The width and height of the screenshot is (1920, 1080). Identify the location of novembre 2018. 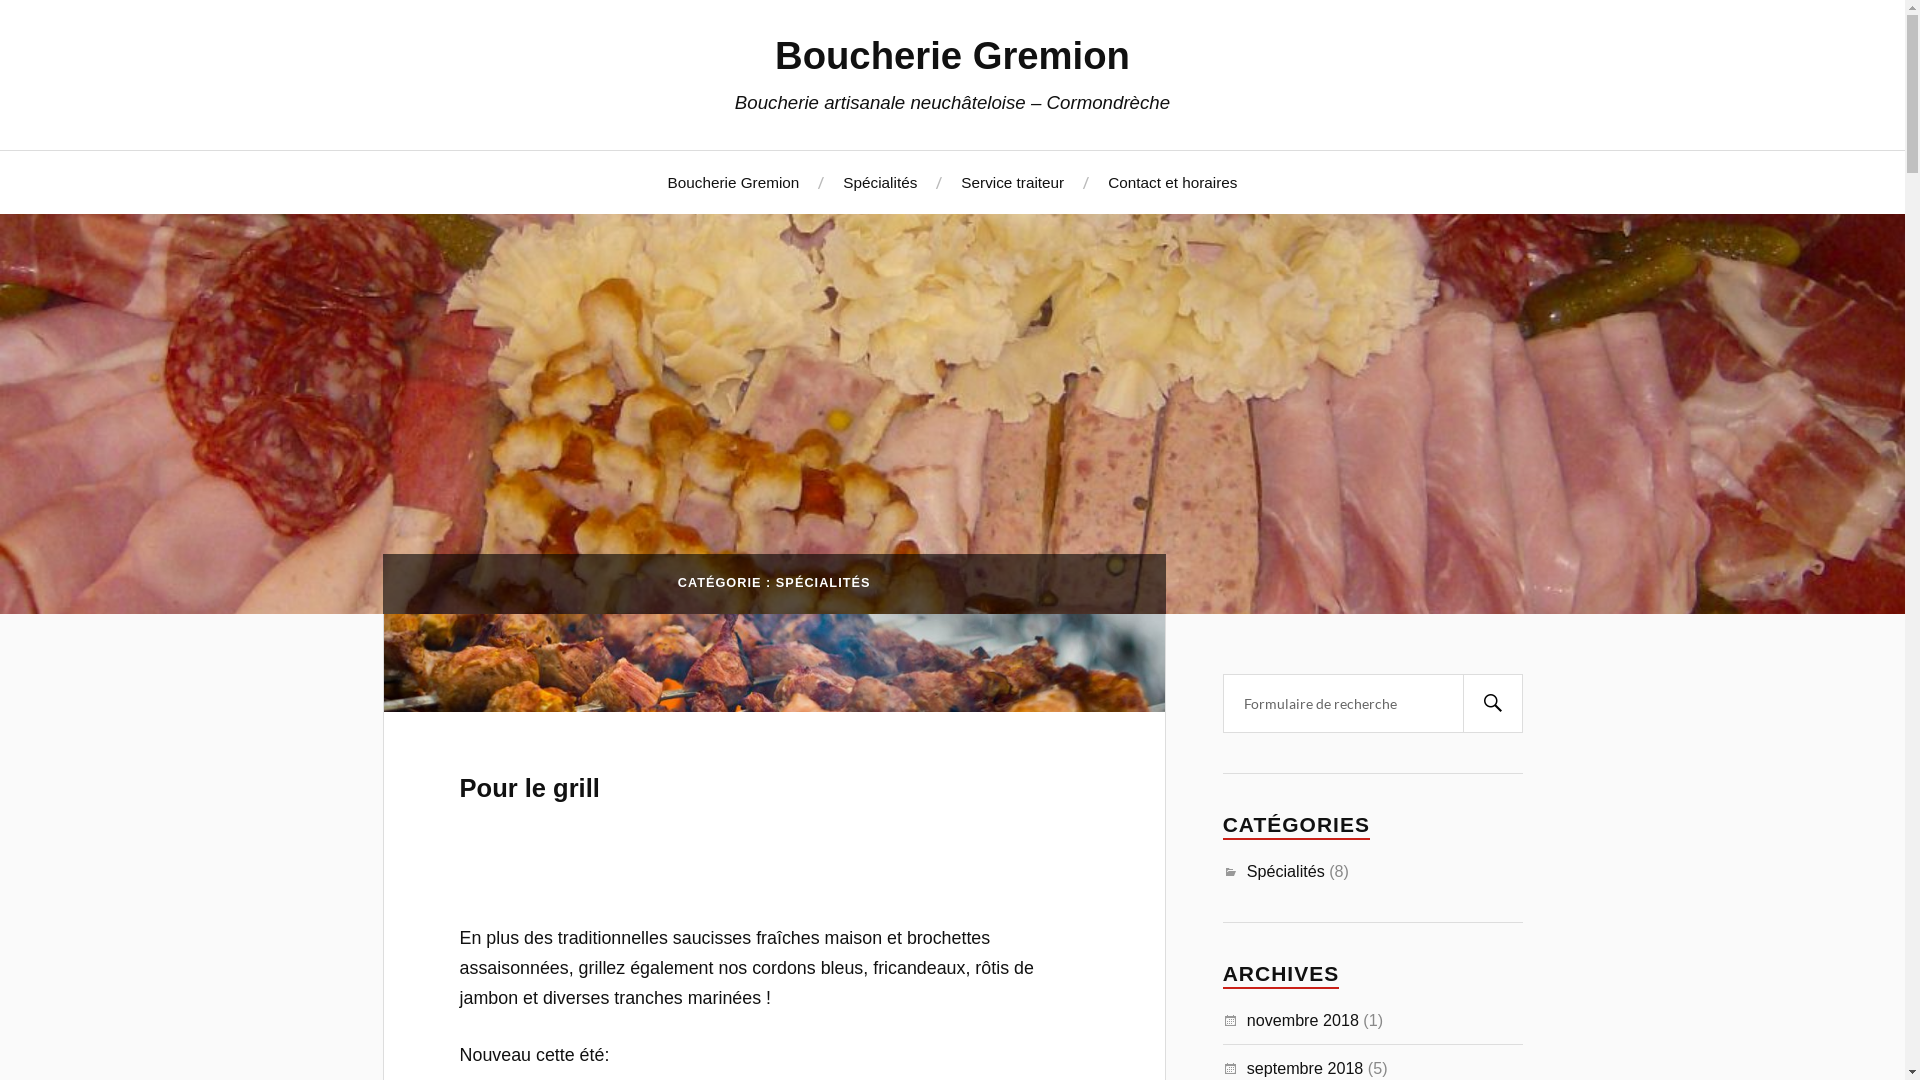
(1303, 1020).